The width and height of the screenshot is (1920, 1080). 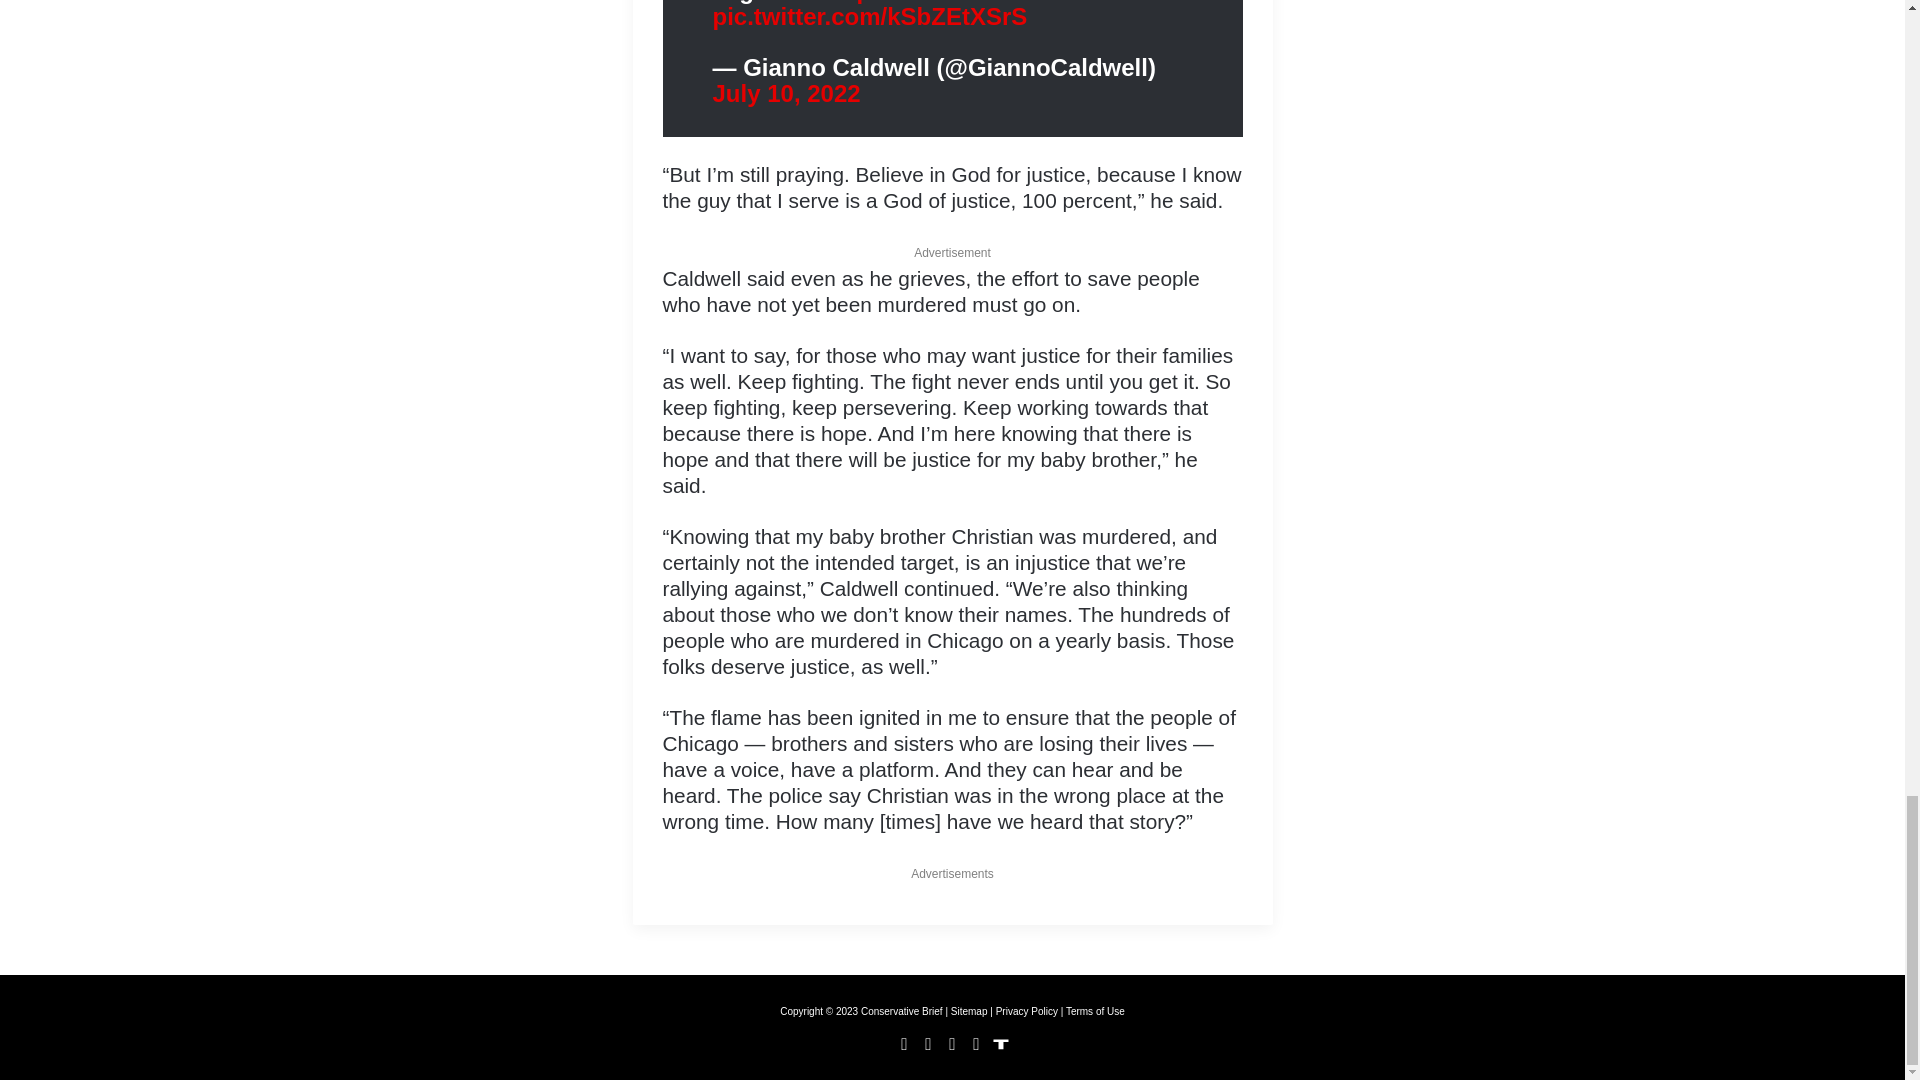 I want to click on Facebook, so click(x=904, y=1044).